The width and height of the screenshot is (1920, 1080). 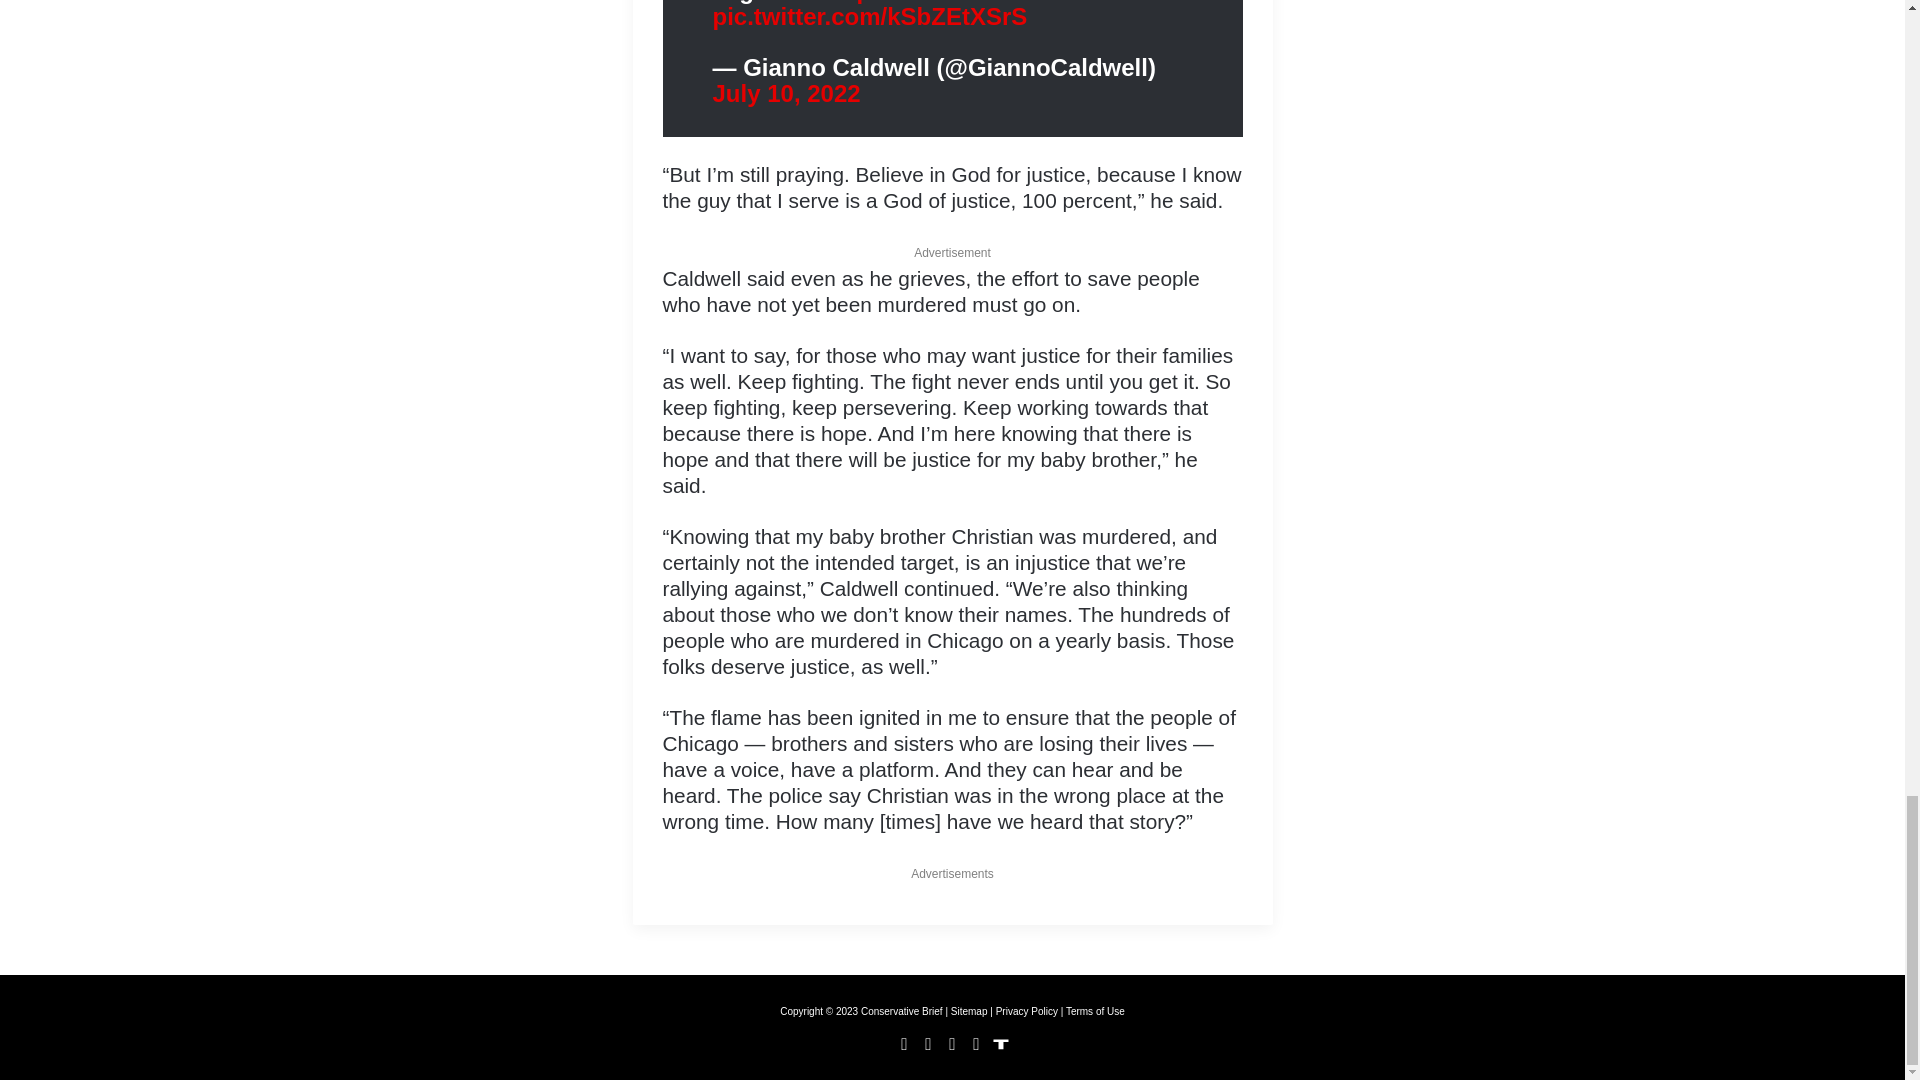 I want to click on Facebook, so click(x=904, y=1044).